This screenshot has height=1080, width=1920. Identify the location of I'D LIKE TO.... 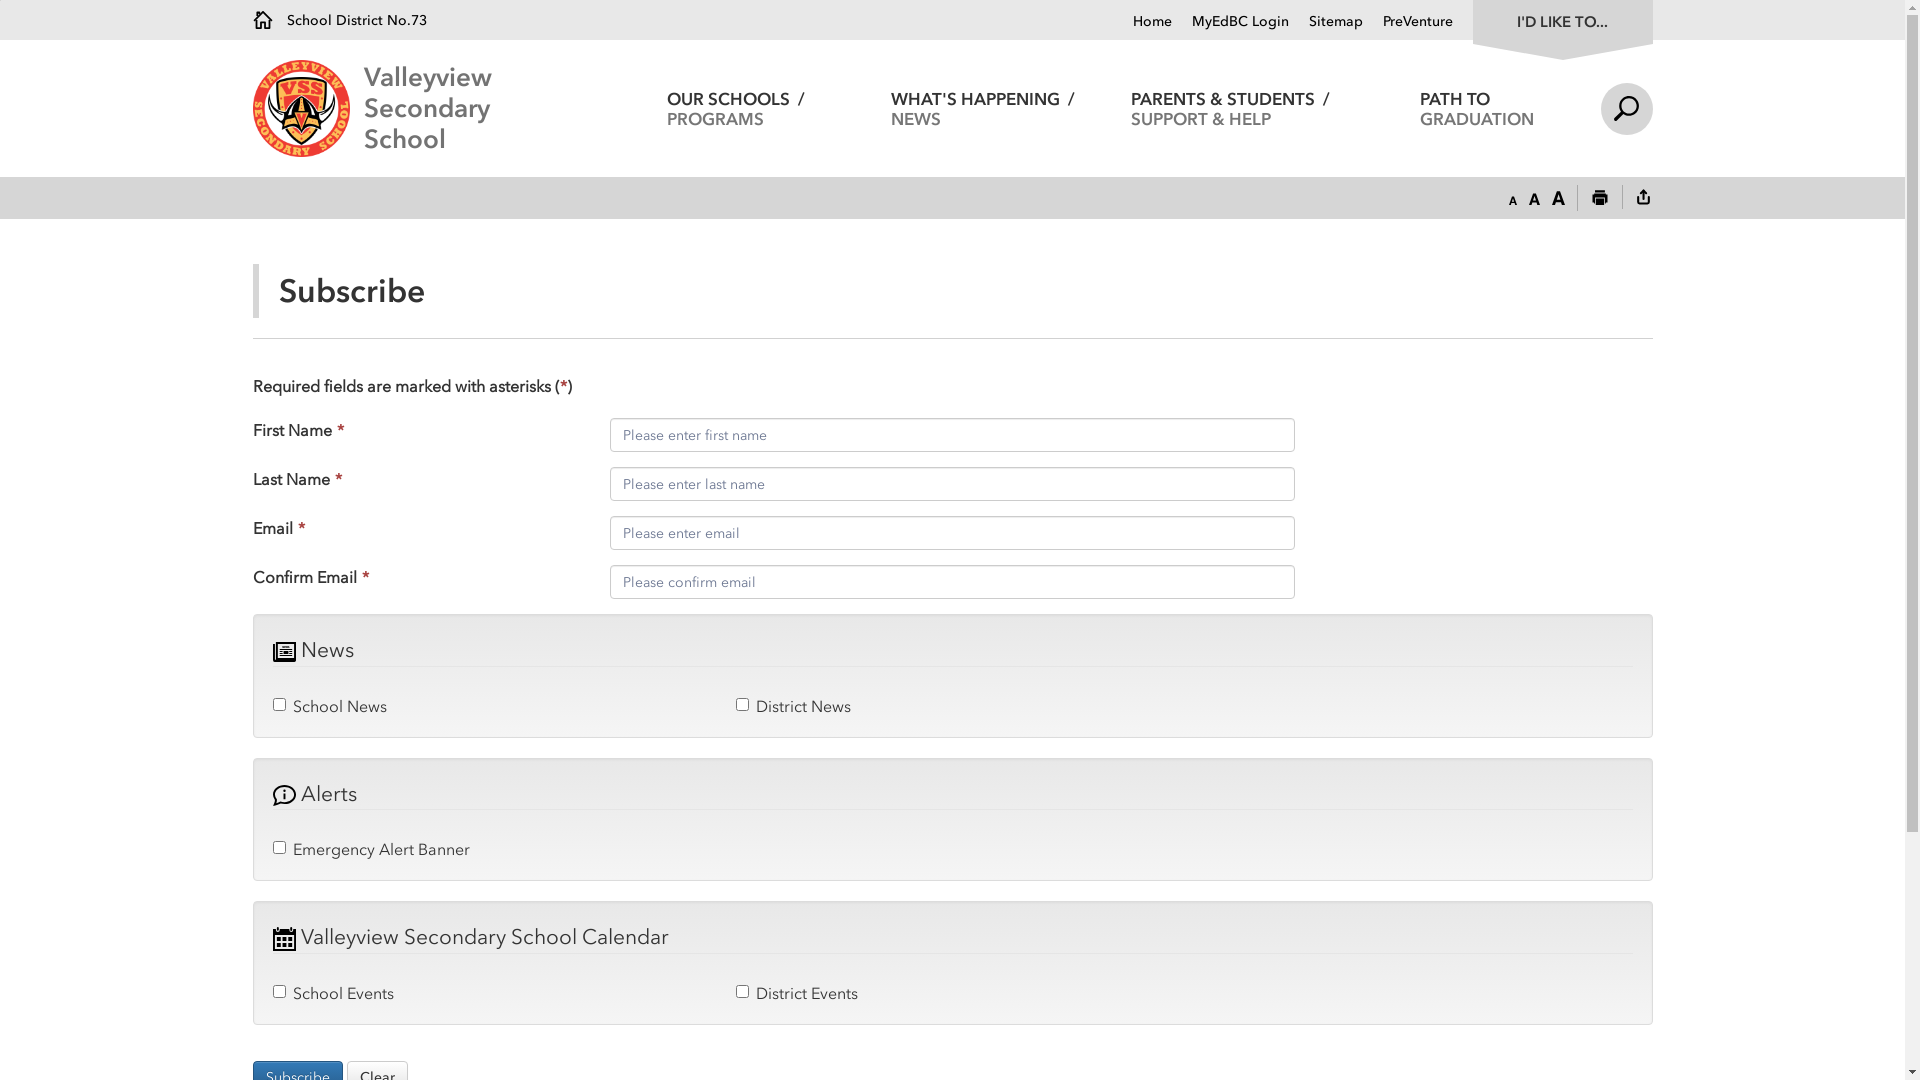
(1562, 20).